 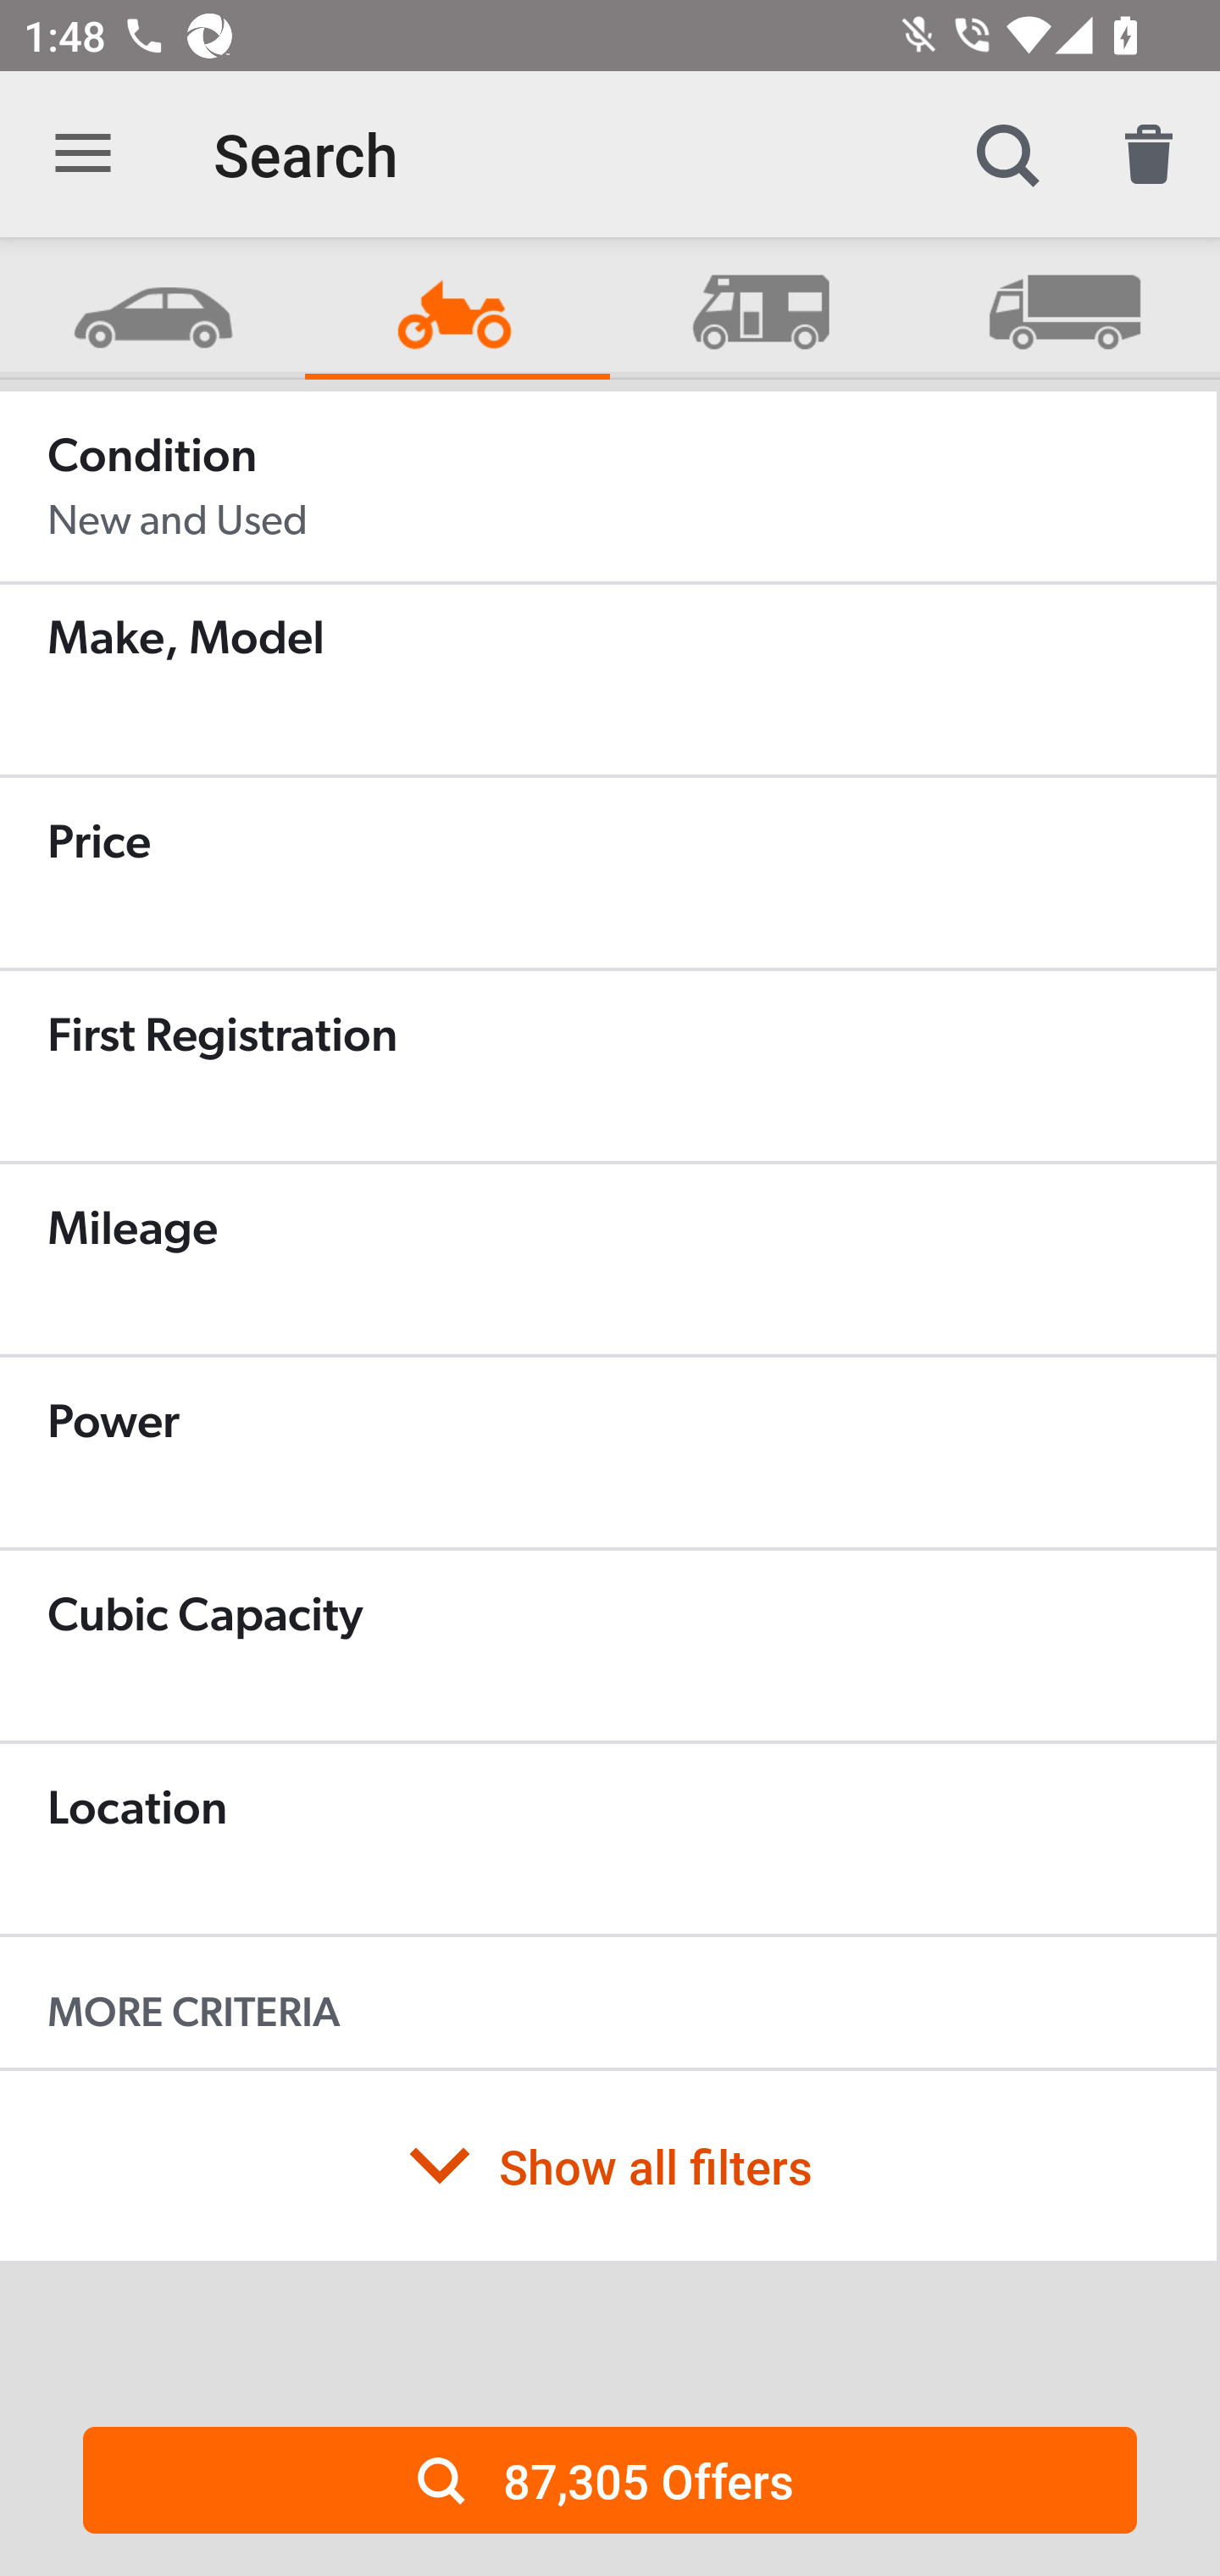 What do you see at coordinates (608, 1259) in the screenshot?
I see `Mileage` at bounding box center [608, 1259].